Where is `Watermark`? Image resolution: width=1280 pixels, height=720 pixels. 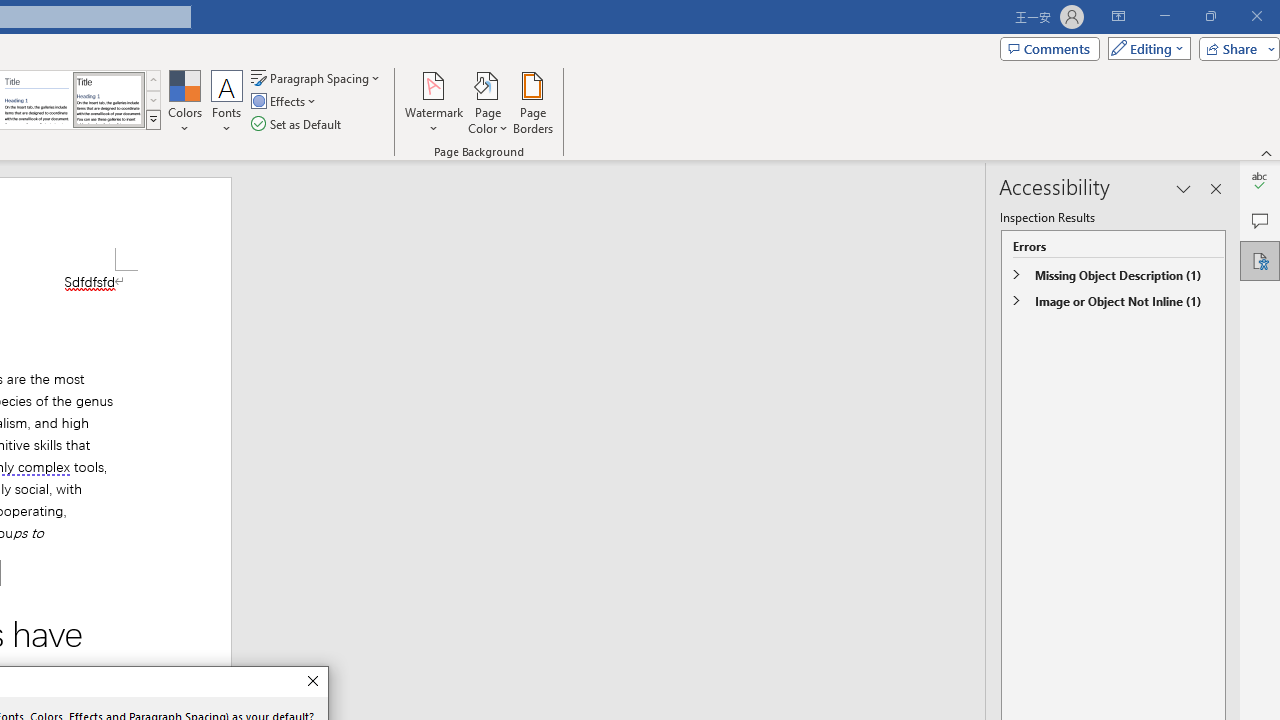
Watermark is located at coordinates (434, 102).